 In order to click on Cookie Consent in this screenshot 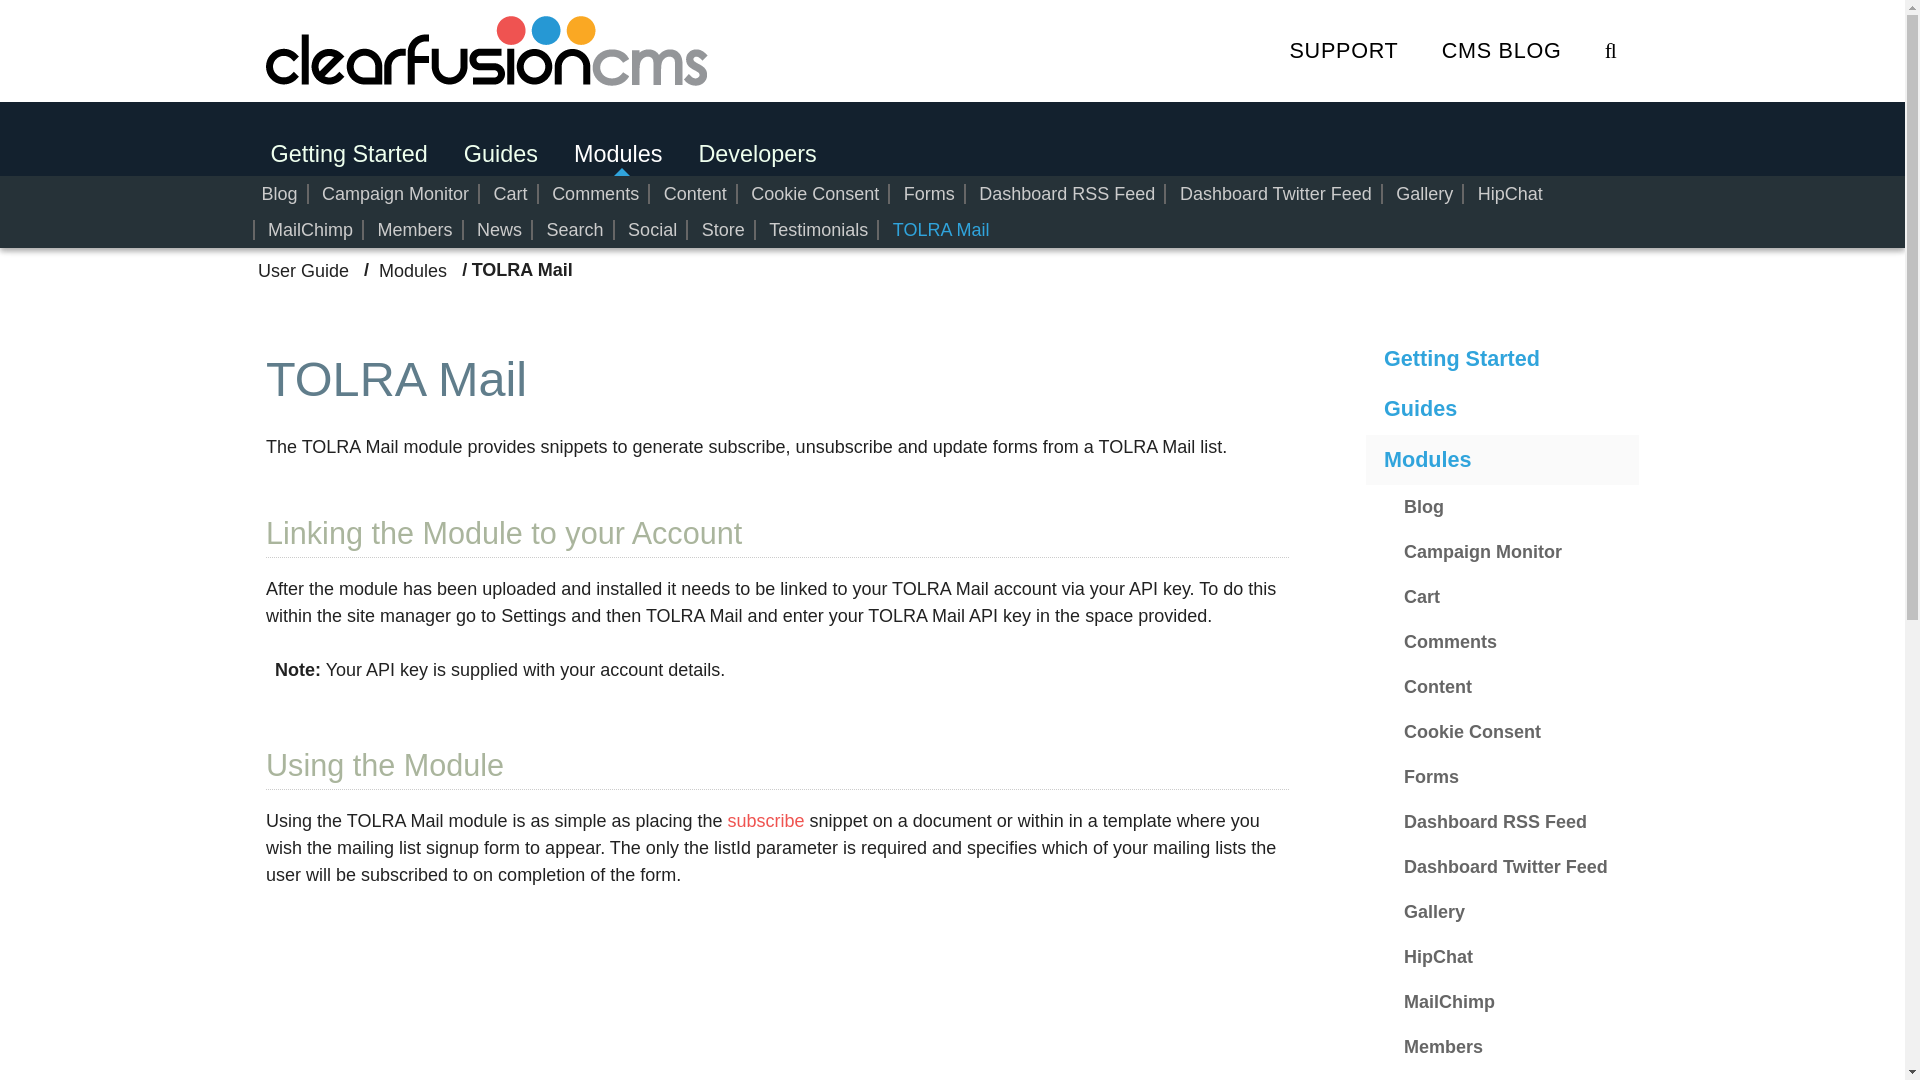, I will do `click(814, 194)`.